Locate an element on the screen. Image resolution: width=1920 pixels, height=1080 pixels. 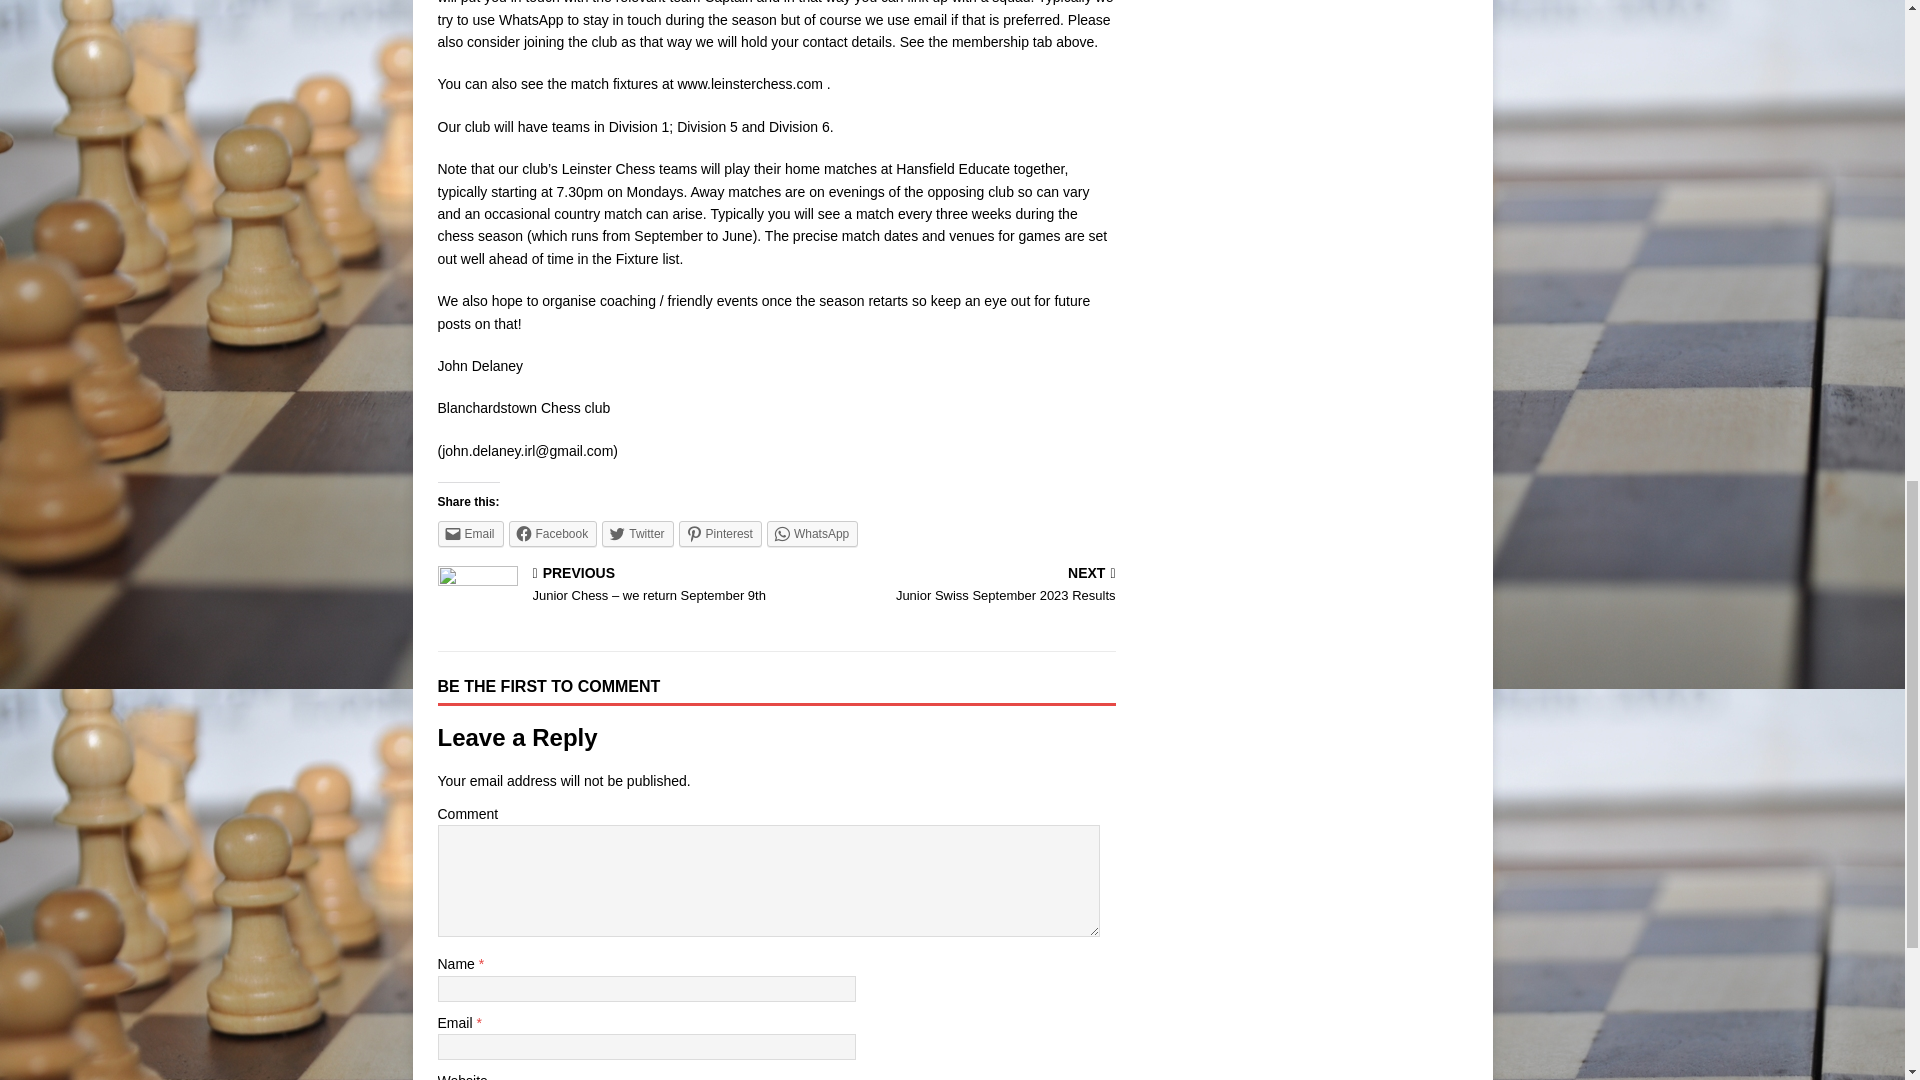
Click to share on Twitter is located at coordinates (638, 533).